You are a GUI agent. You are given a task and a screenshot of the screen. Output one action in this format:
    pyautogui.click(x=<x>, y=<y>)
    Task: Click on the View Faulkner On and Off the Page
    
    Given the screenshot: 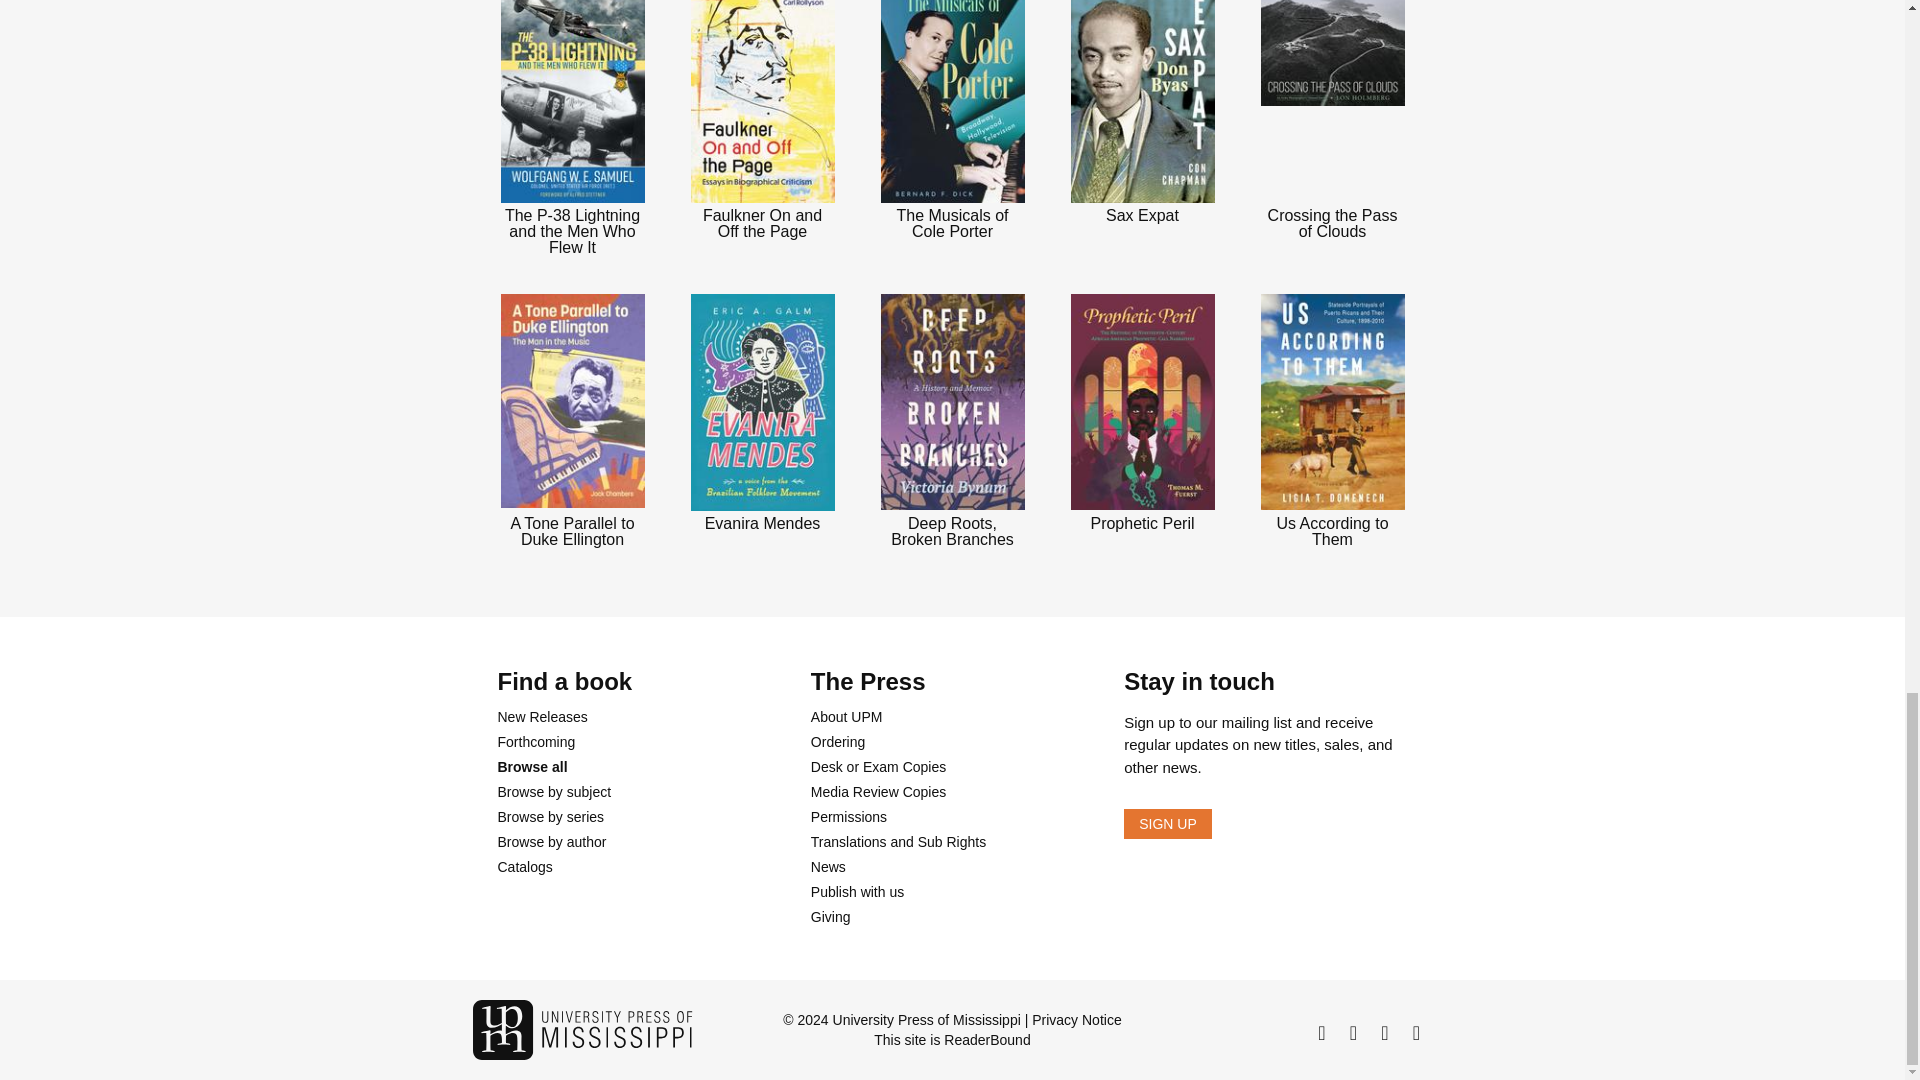 What is the action you would take?
    pyautogui.click(x=762, y=120)
    